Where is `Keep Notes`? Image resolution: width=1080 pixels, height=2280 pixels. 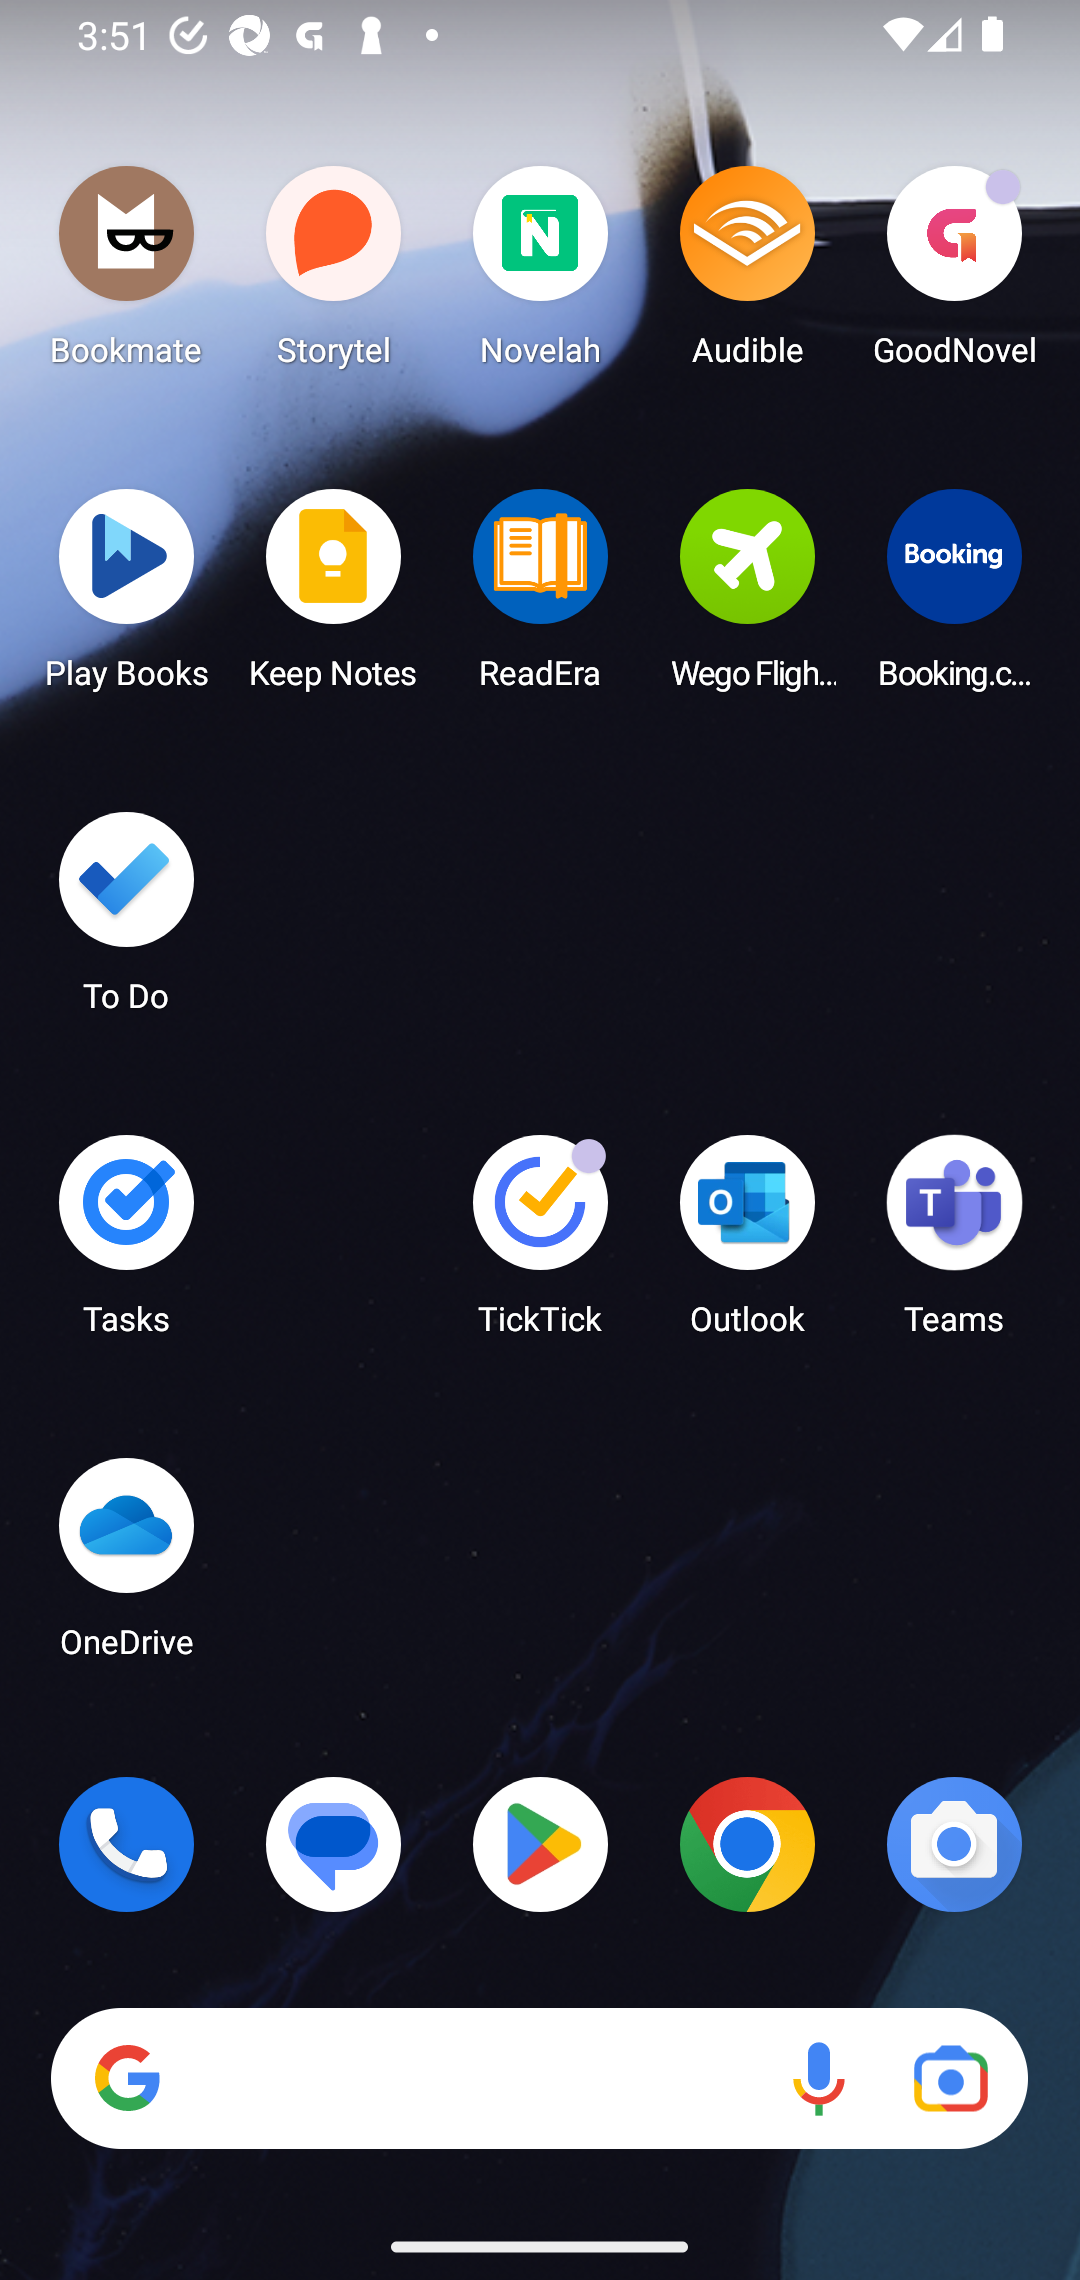
Keep Notes is located at coordinates (334, 597).